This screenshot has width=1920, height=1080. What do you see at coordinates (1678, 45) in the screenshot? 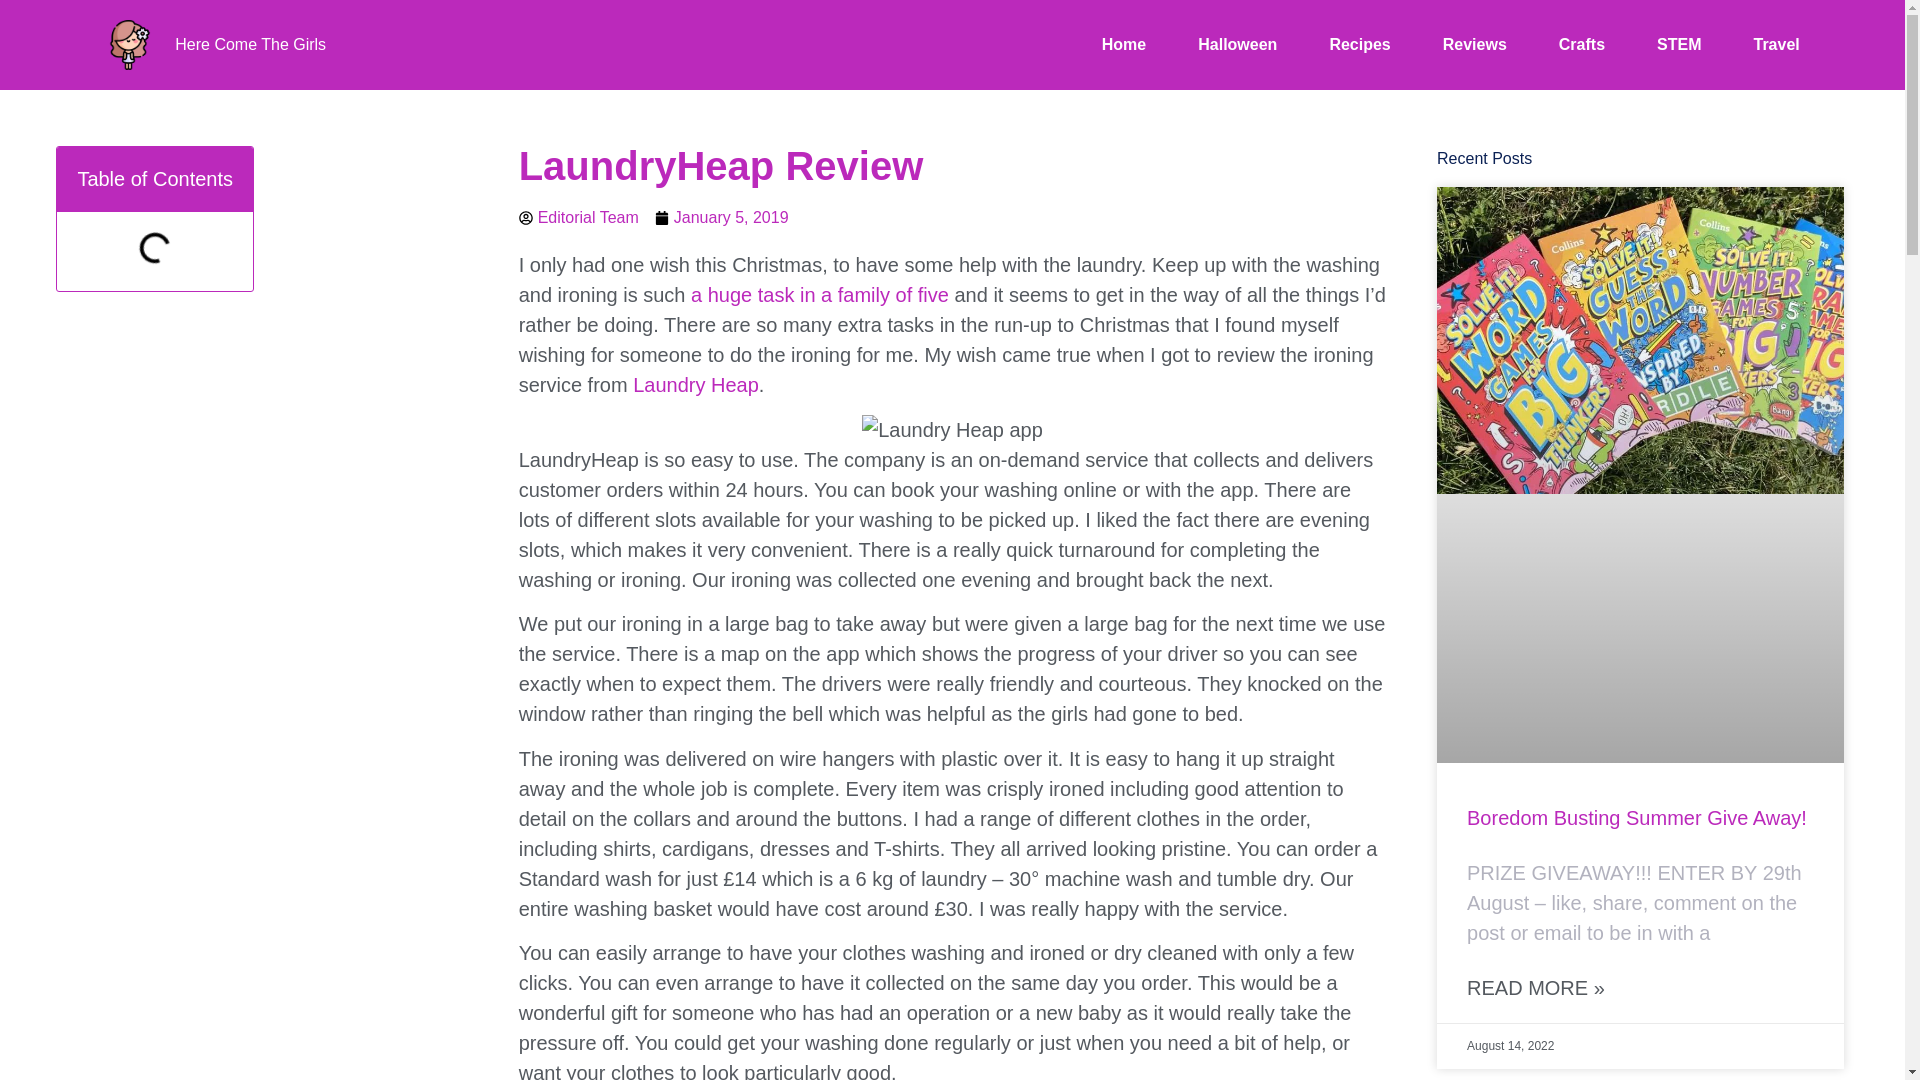
I see `STEM` at bounding box center [1678, 45].